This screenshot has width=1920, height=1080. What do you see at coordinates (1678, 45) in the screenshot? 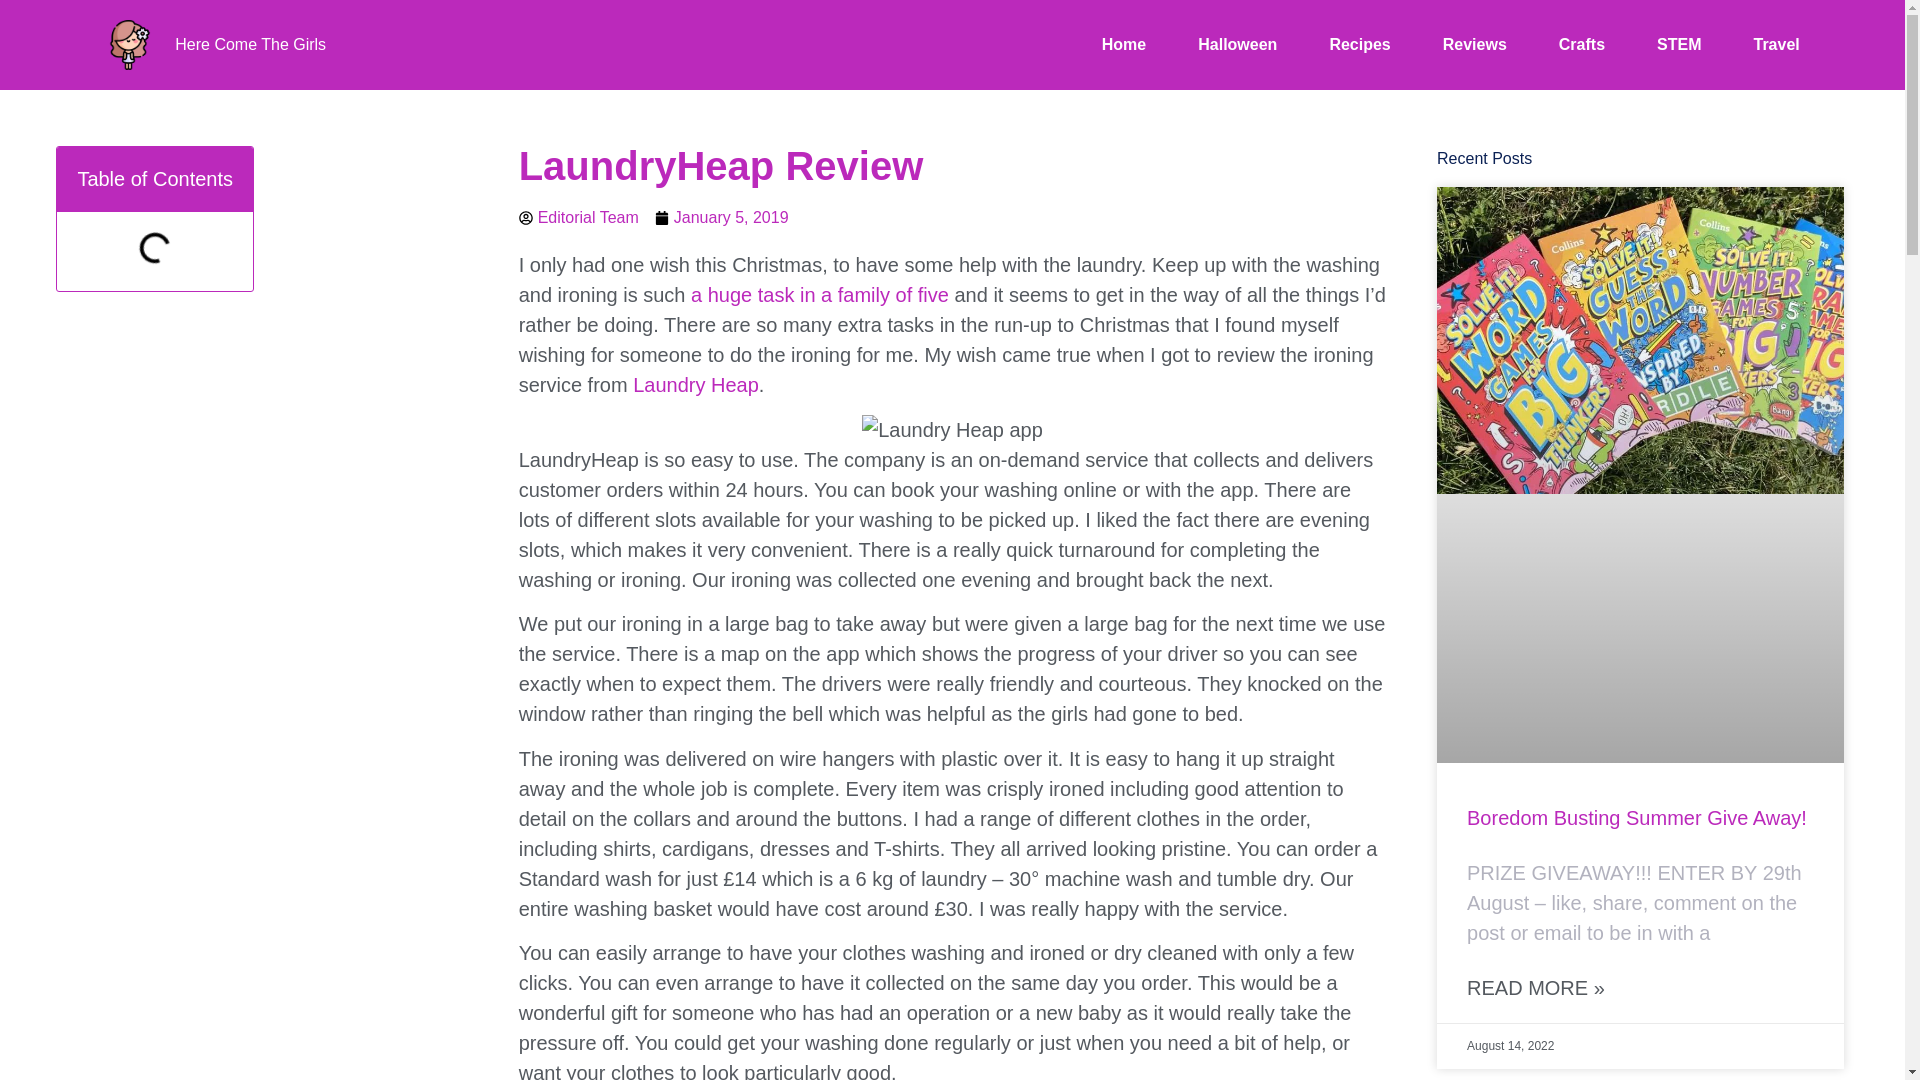
I see `STEM` at bounding box center [1678, 45].